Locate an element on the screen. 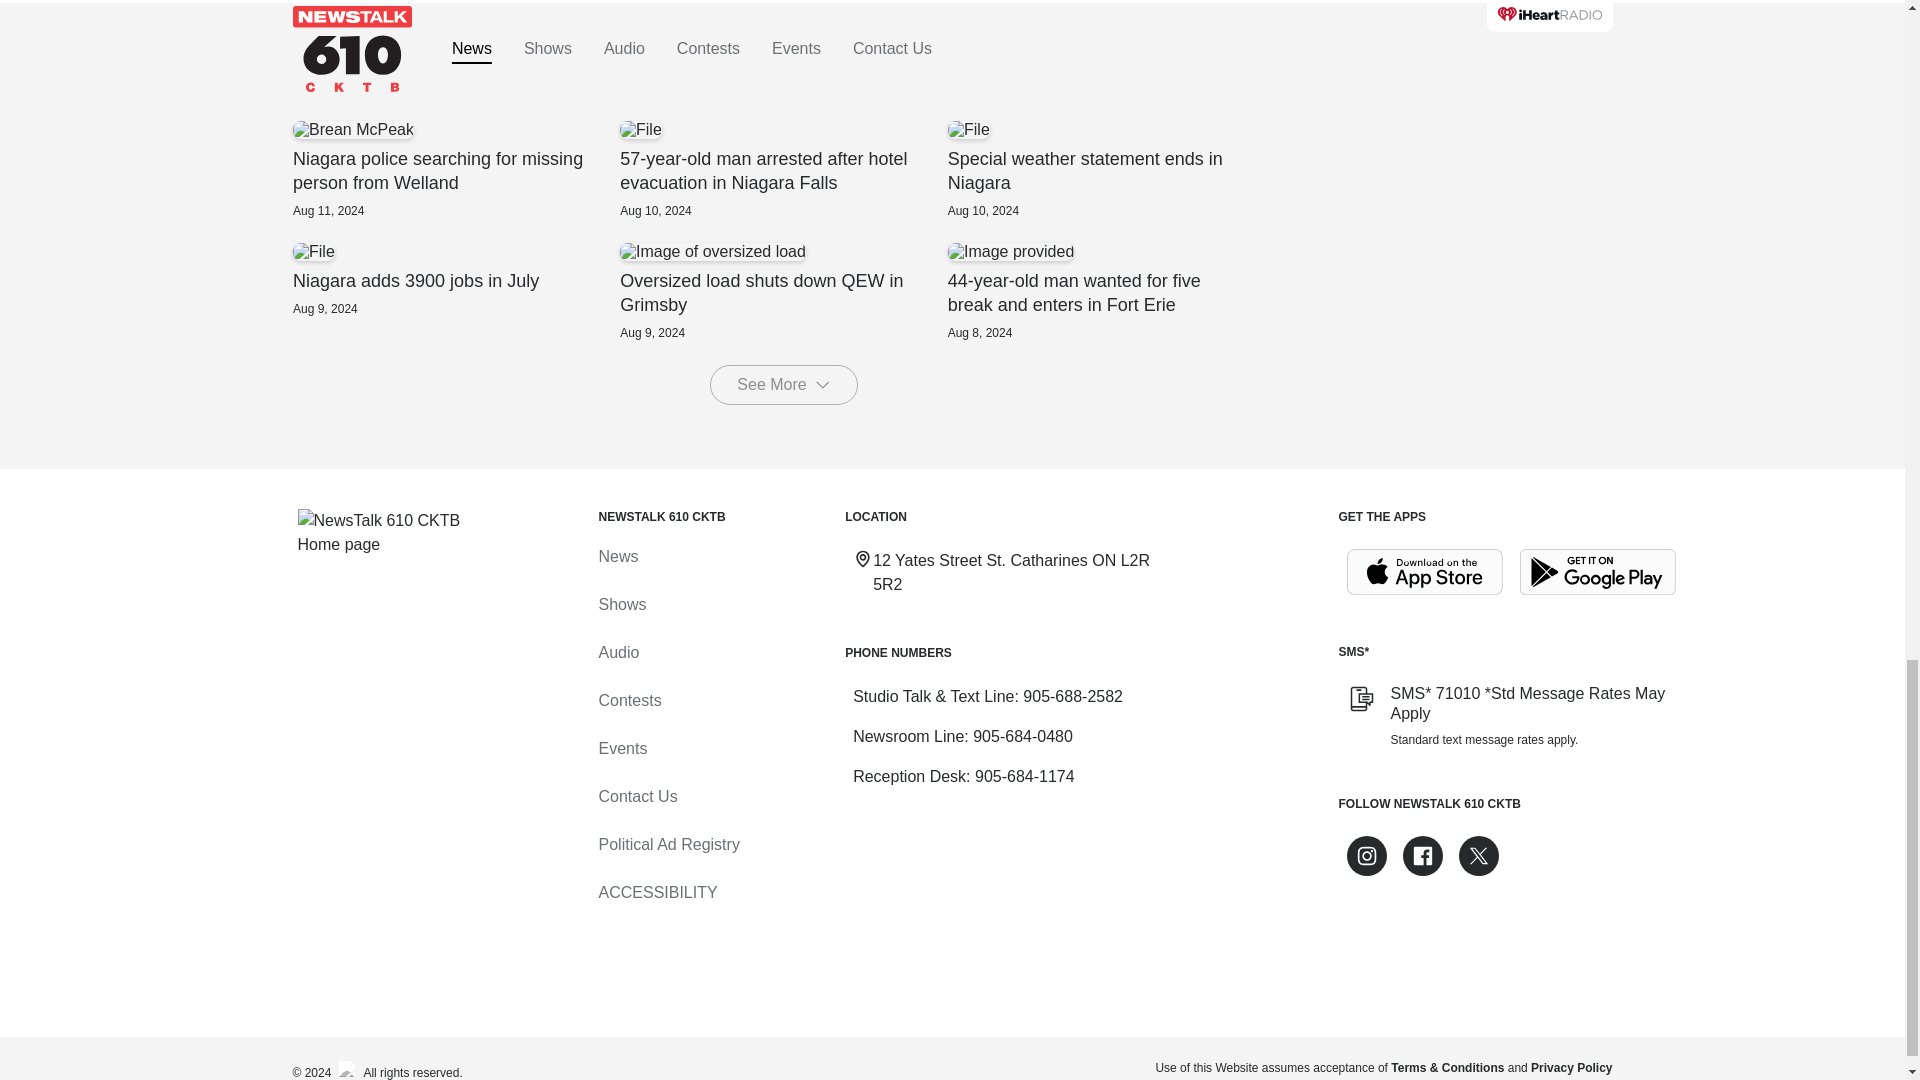  Contact Us is located at coordinates (1598, 572).